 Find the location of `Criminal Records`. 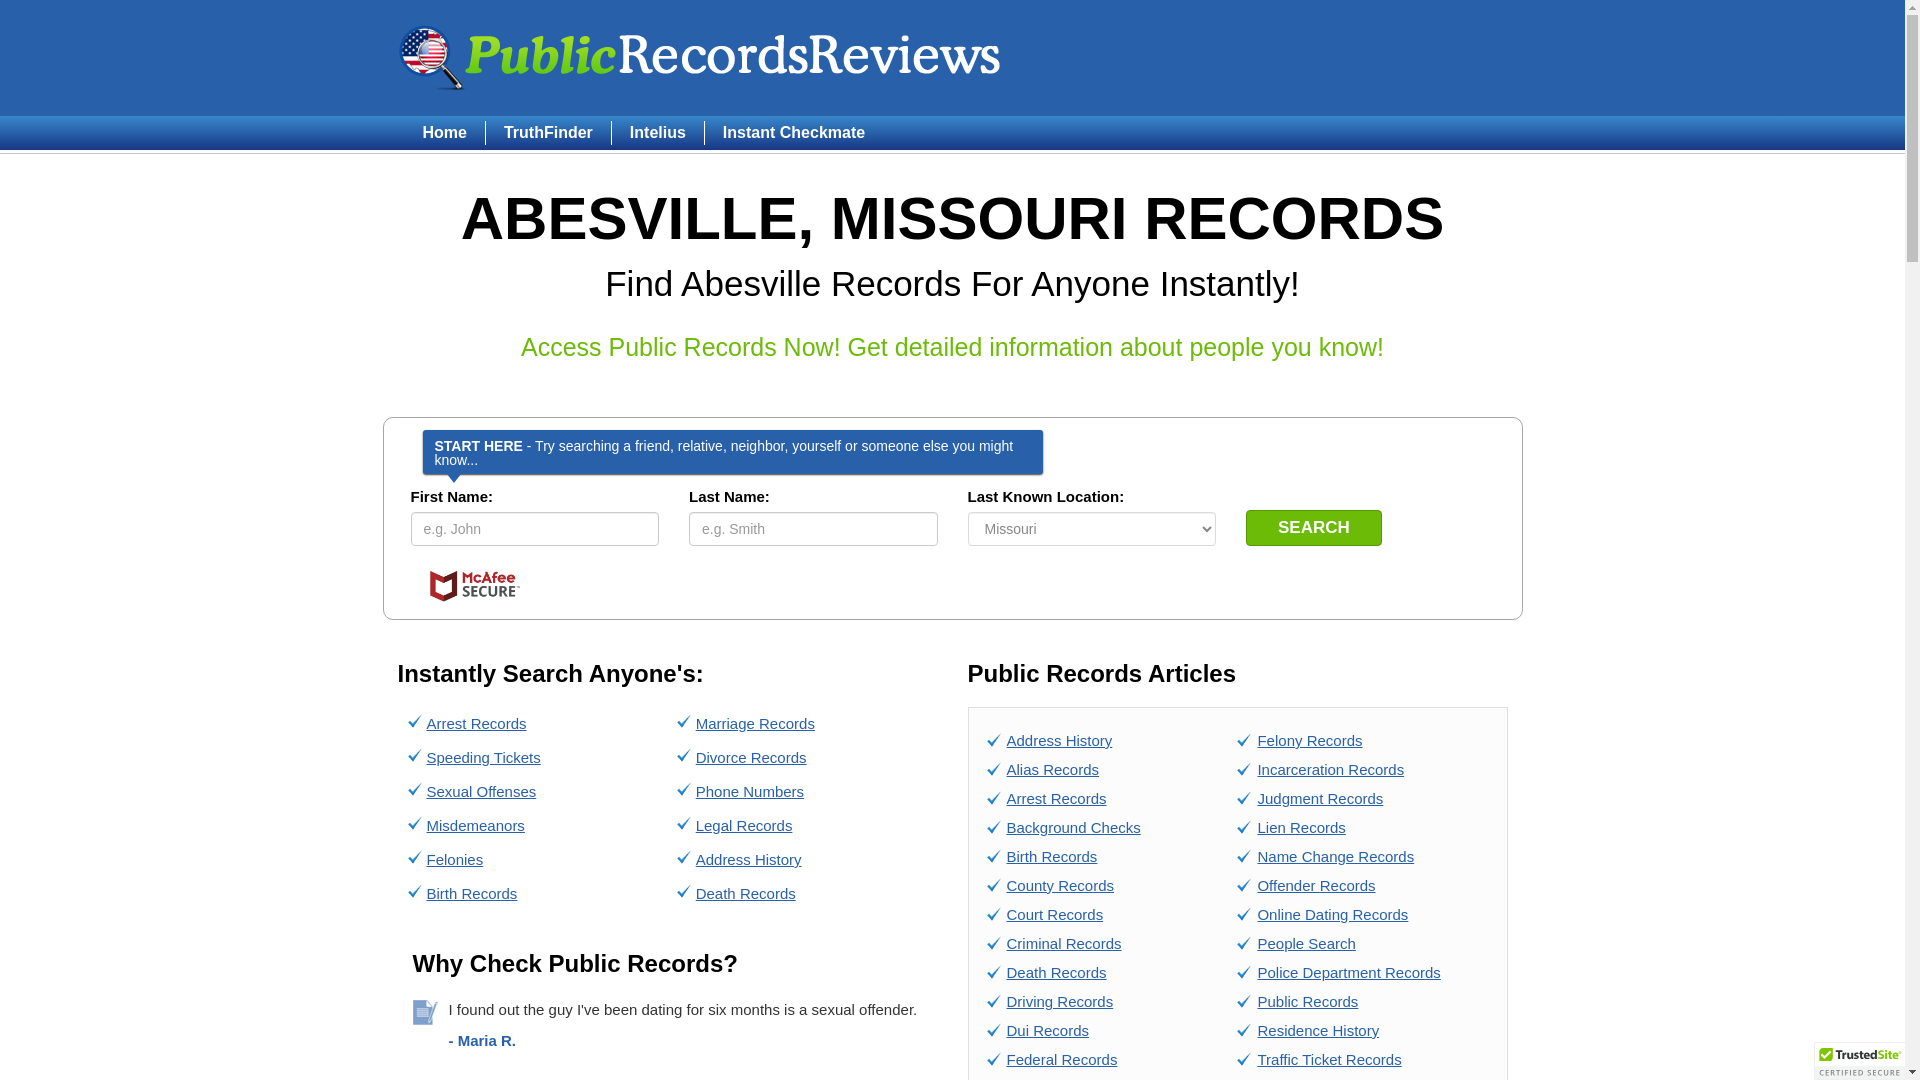

Criminal Records is located at coordinates (1064, 943).